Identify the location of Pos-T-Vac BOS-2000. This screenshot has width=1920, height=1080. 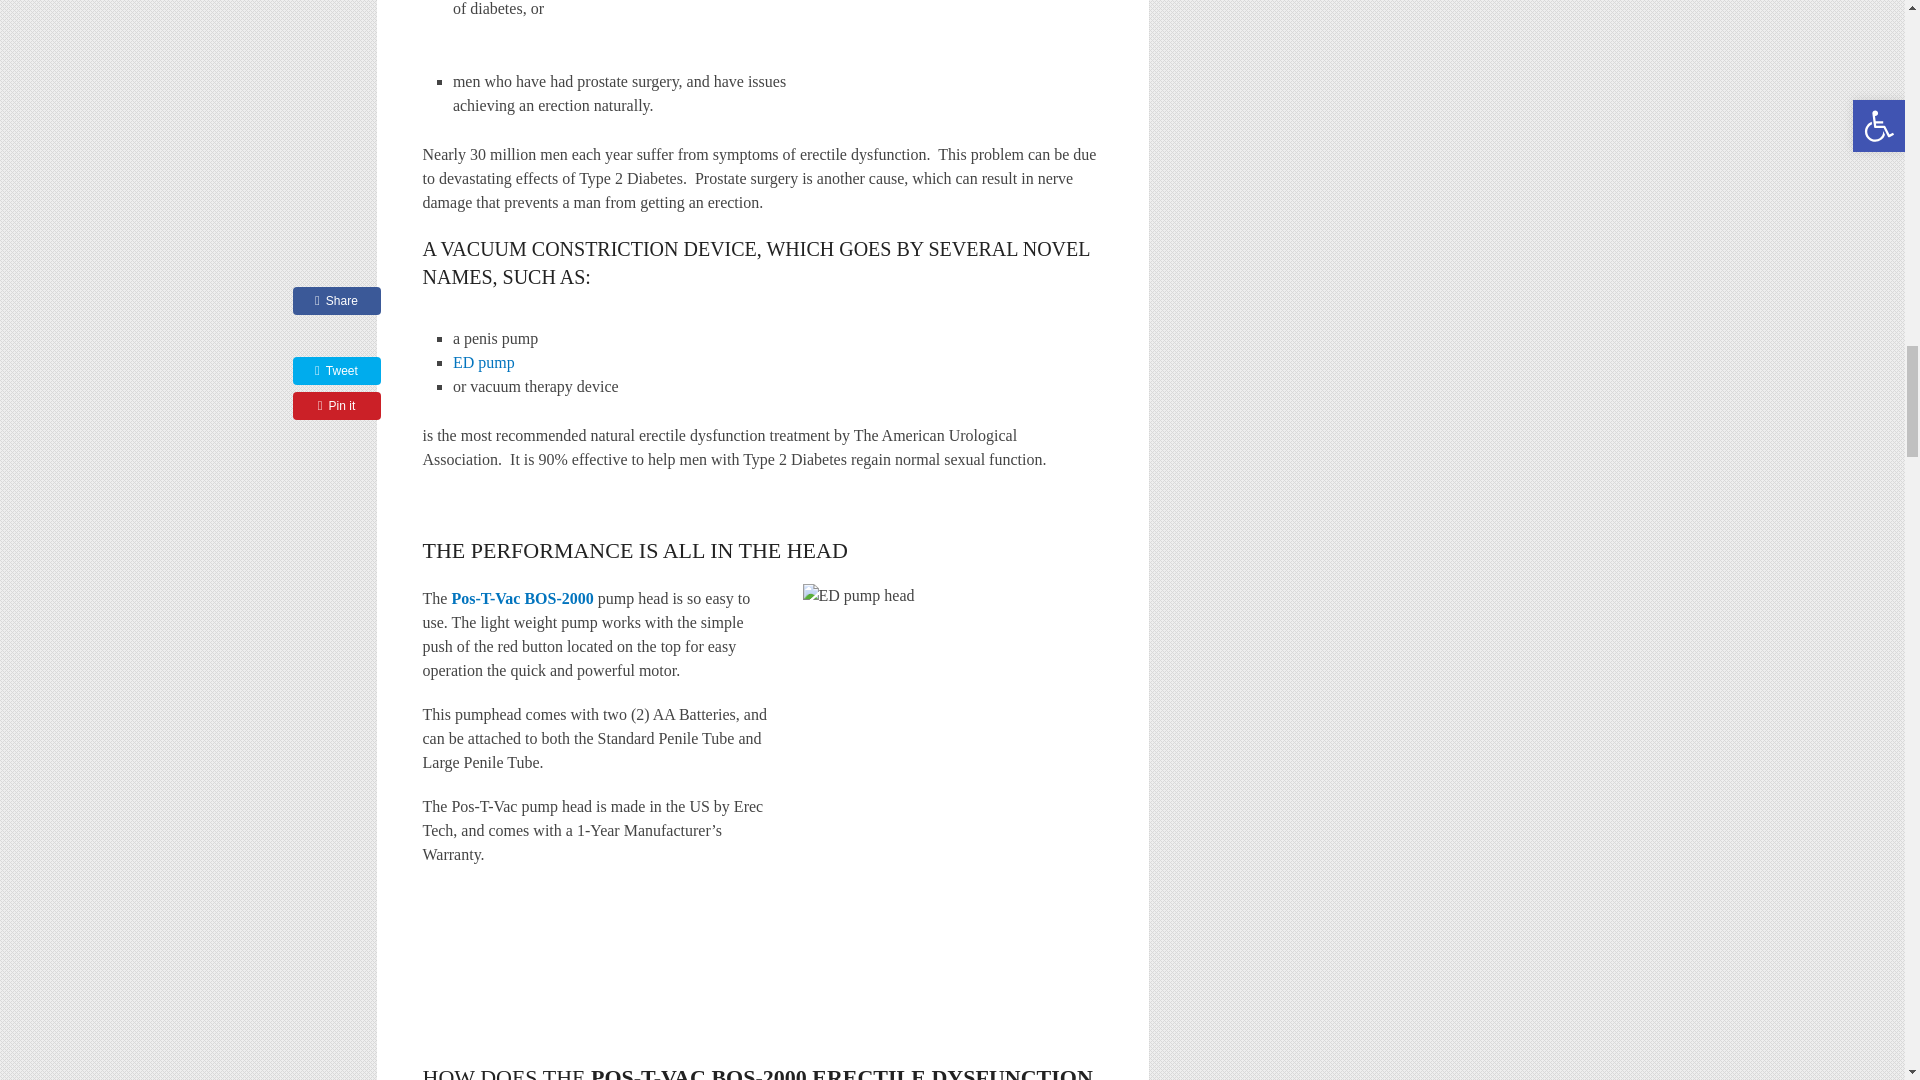
(522, 598).